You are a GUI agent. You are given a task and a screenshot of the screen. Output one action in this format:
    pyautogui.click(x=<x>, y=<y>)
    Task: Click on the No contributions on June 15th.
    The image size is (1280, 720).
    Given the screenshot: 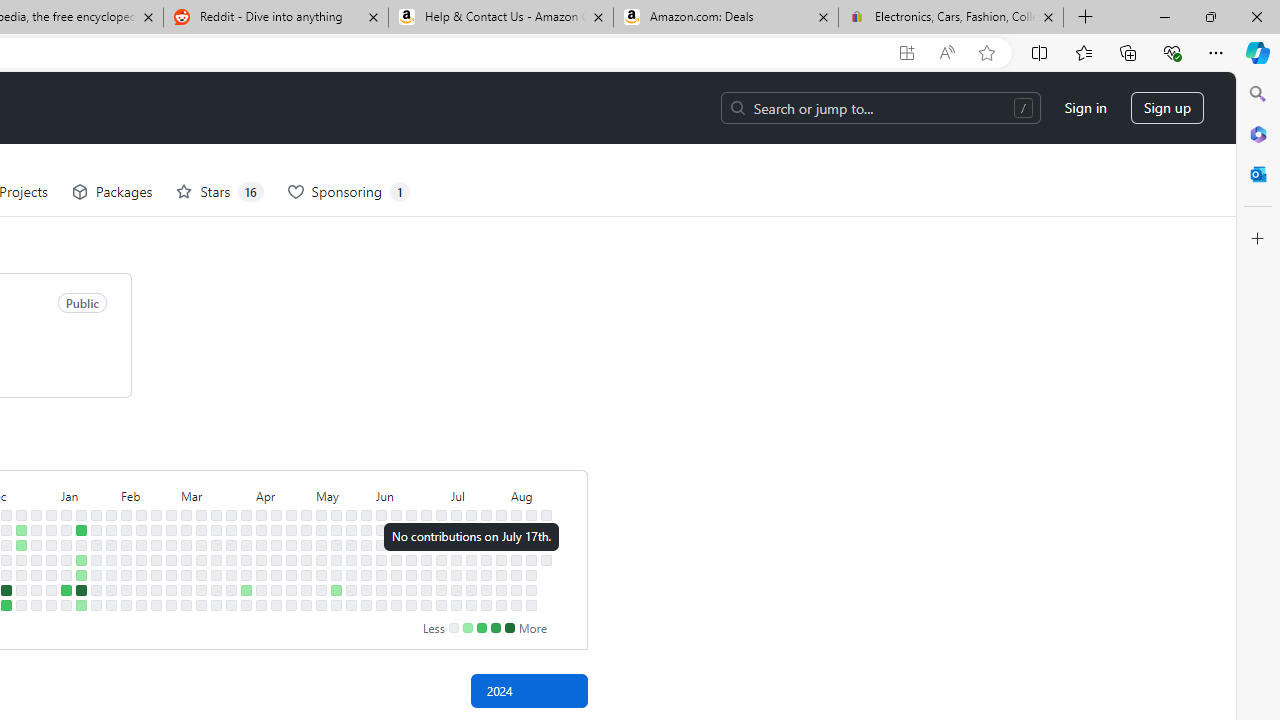 What is the action you would take?
    pyautogui.click(x=396, y=605)
    